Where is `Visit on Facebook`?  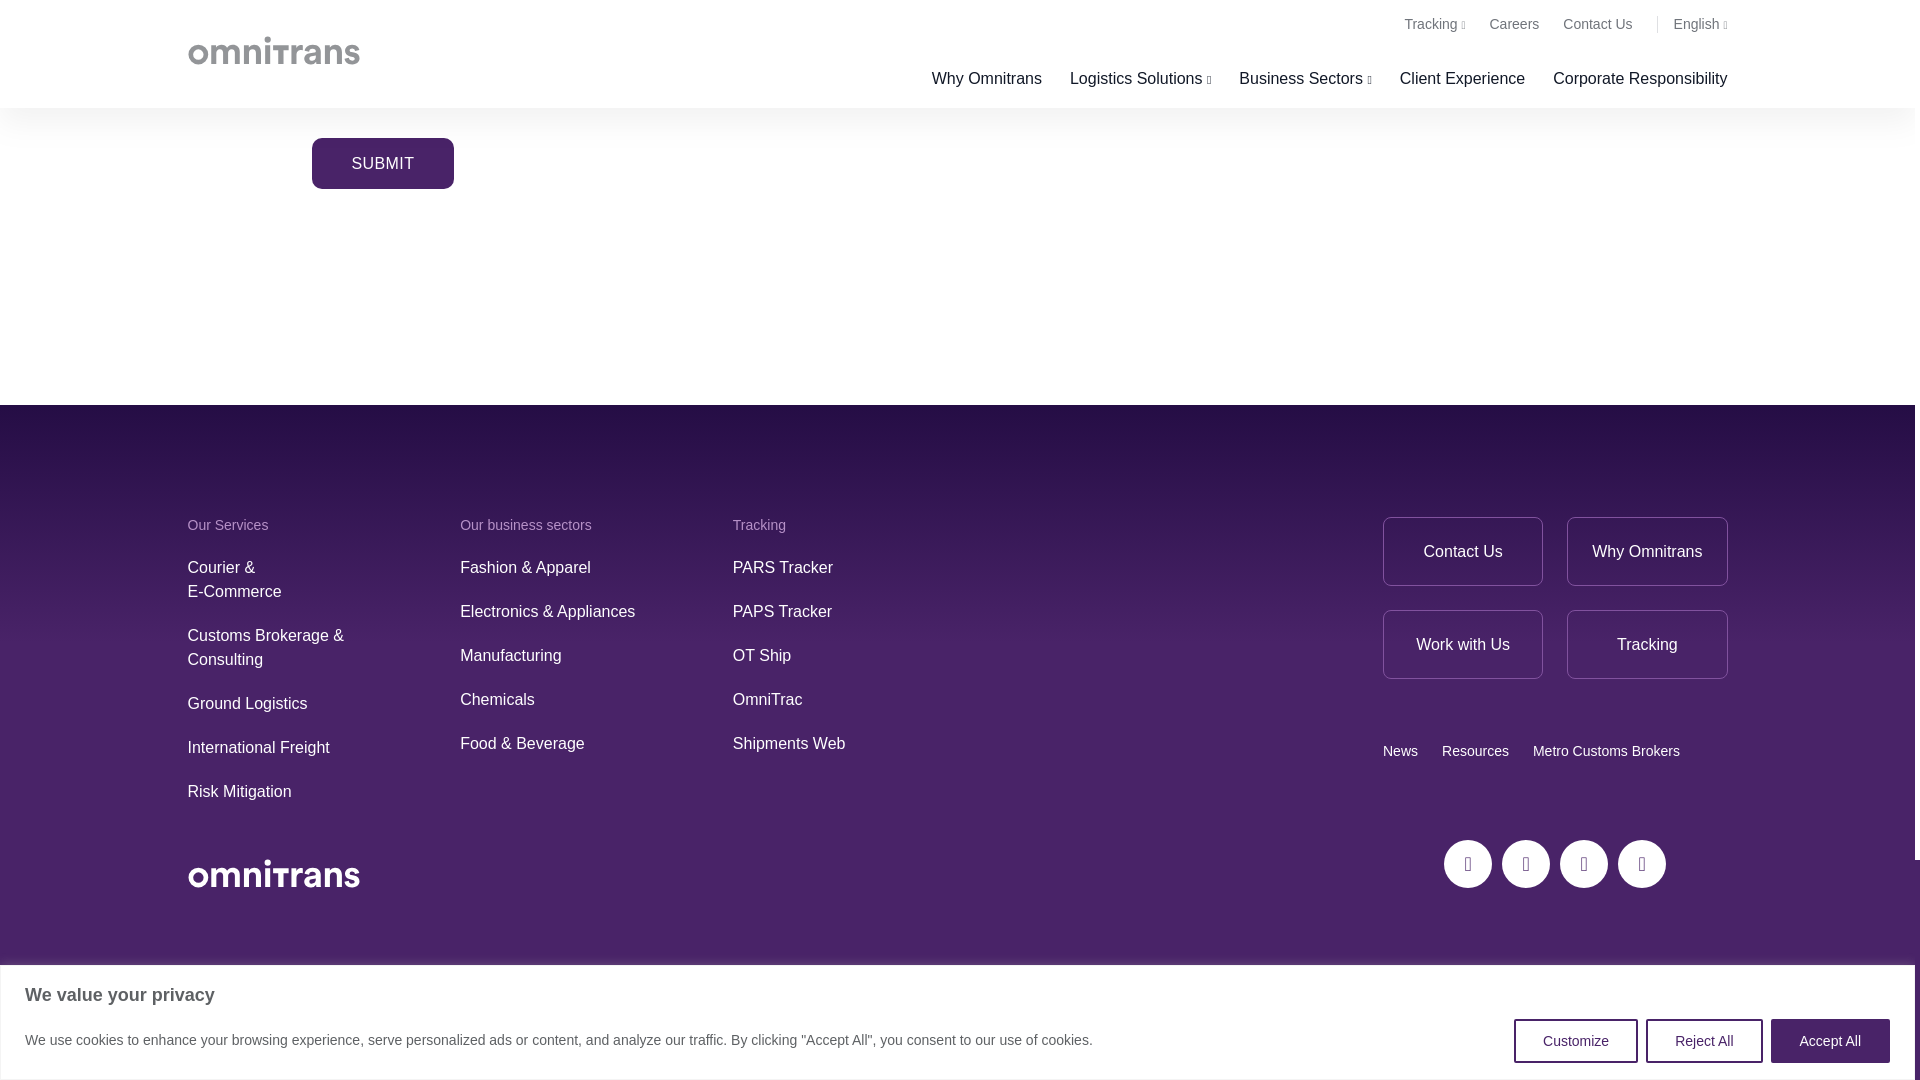
Visit on Facebook is located at coordinates (1467, 864).